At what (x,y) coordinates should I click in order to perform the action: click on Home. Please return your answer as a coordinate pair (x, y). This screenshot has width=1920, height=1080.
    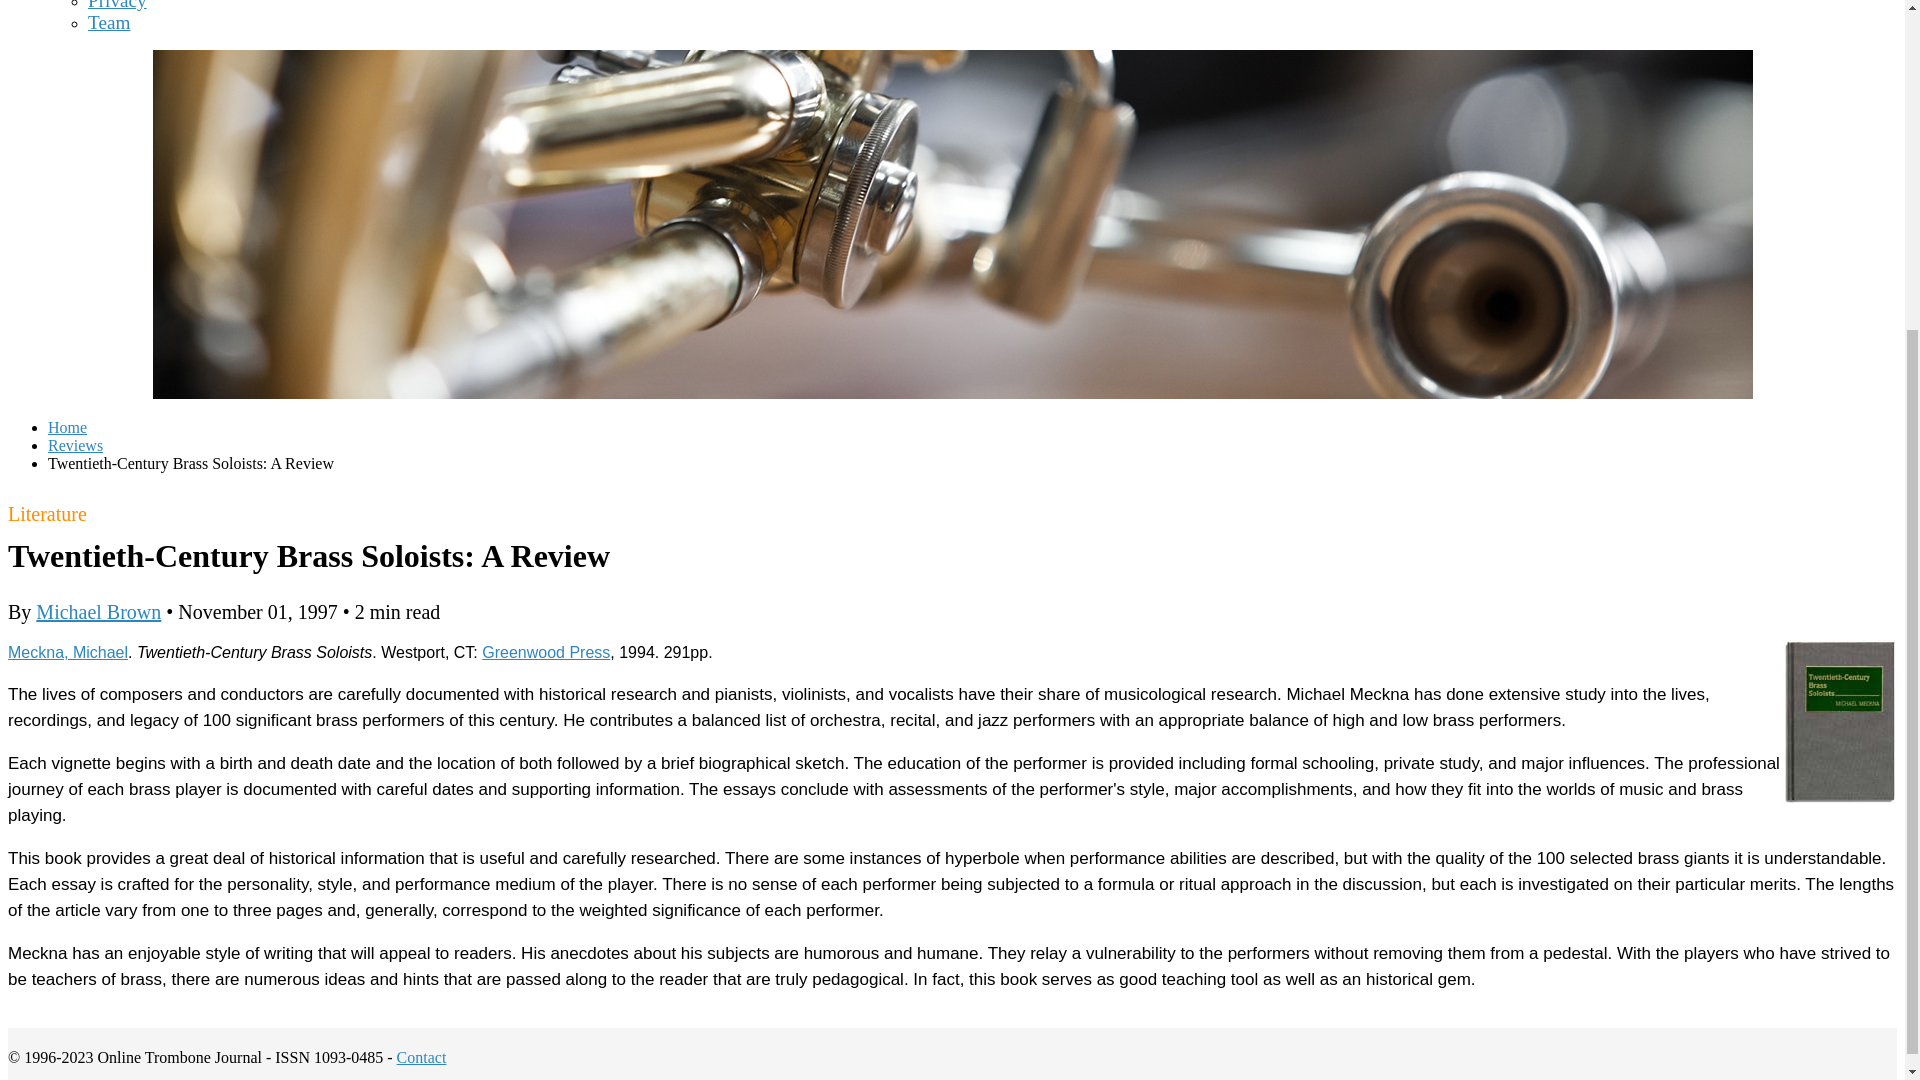
    Looking at the image, I should click on (67, 428).